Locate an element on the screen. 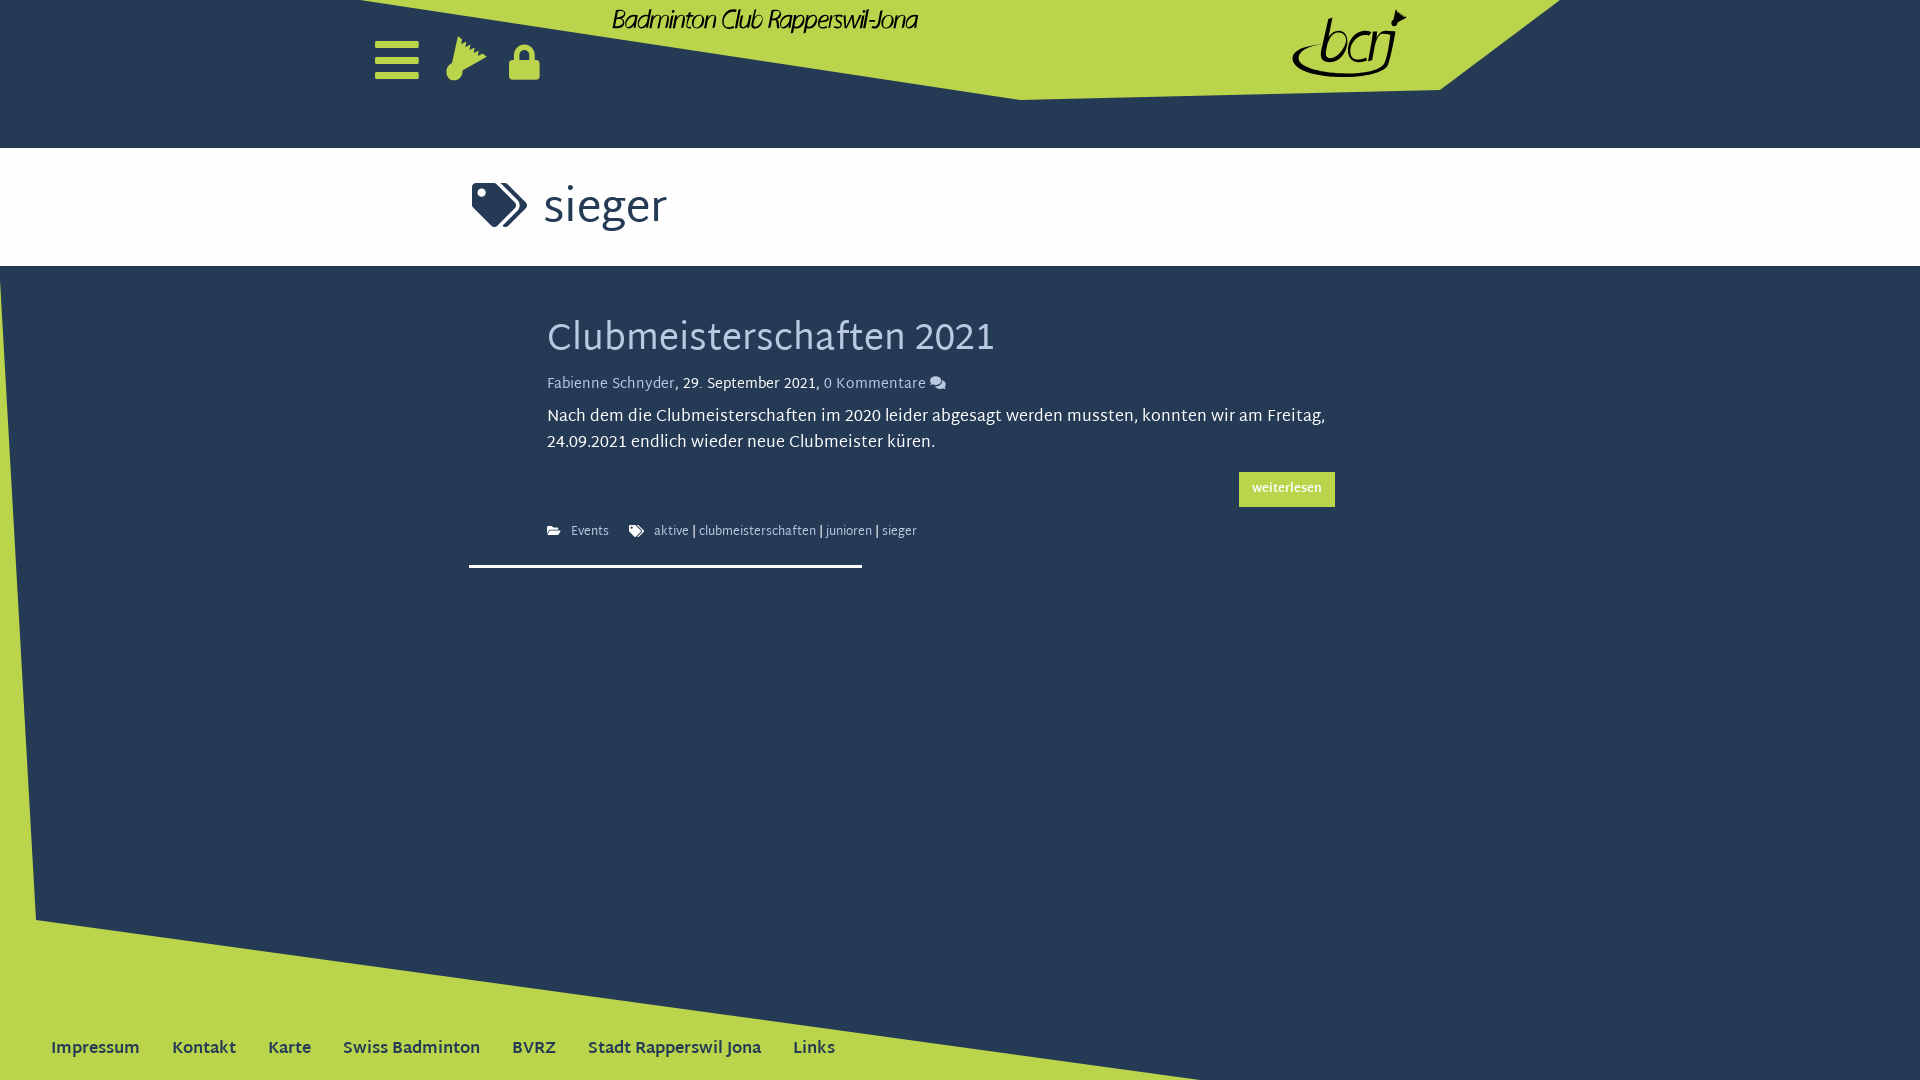  Suchen is located at coordinates (42, 21).